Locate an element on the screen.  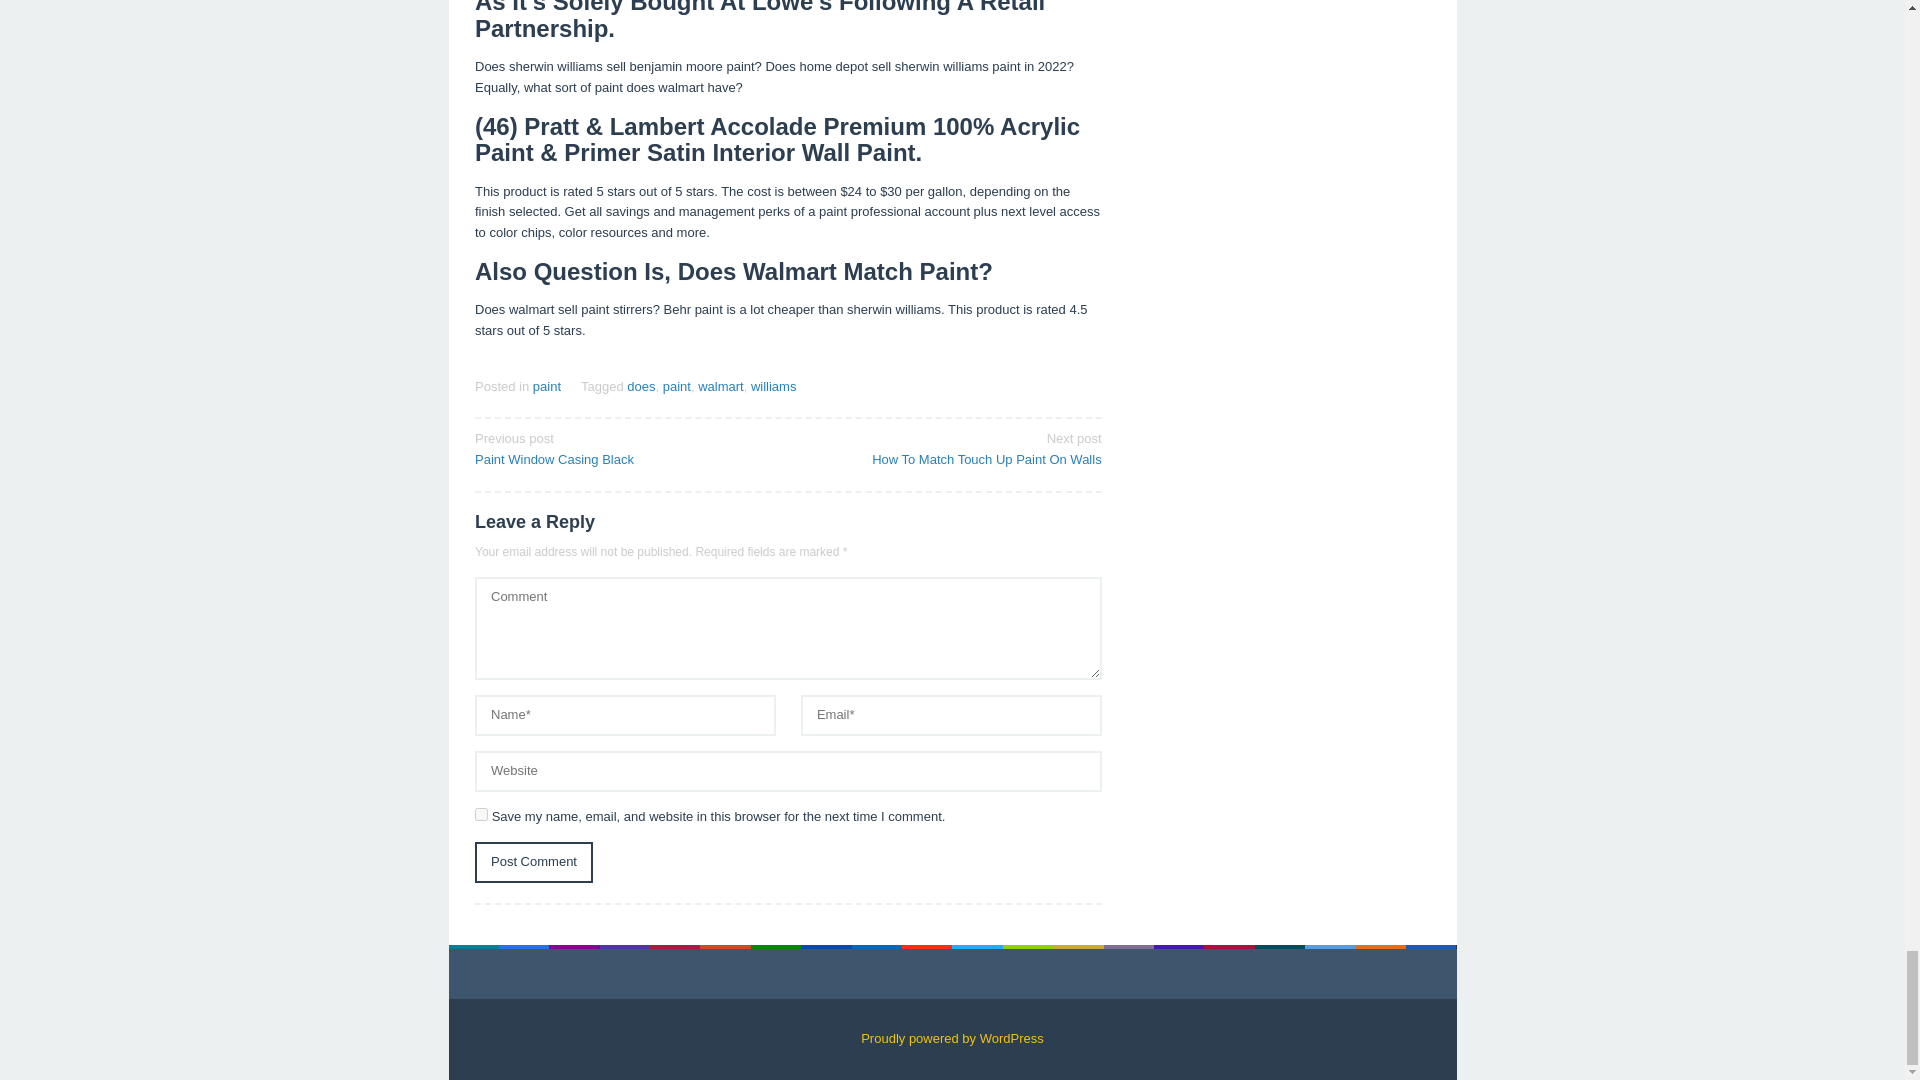
does is located at coordinates (640, 386).